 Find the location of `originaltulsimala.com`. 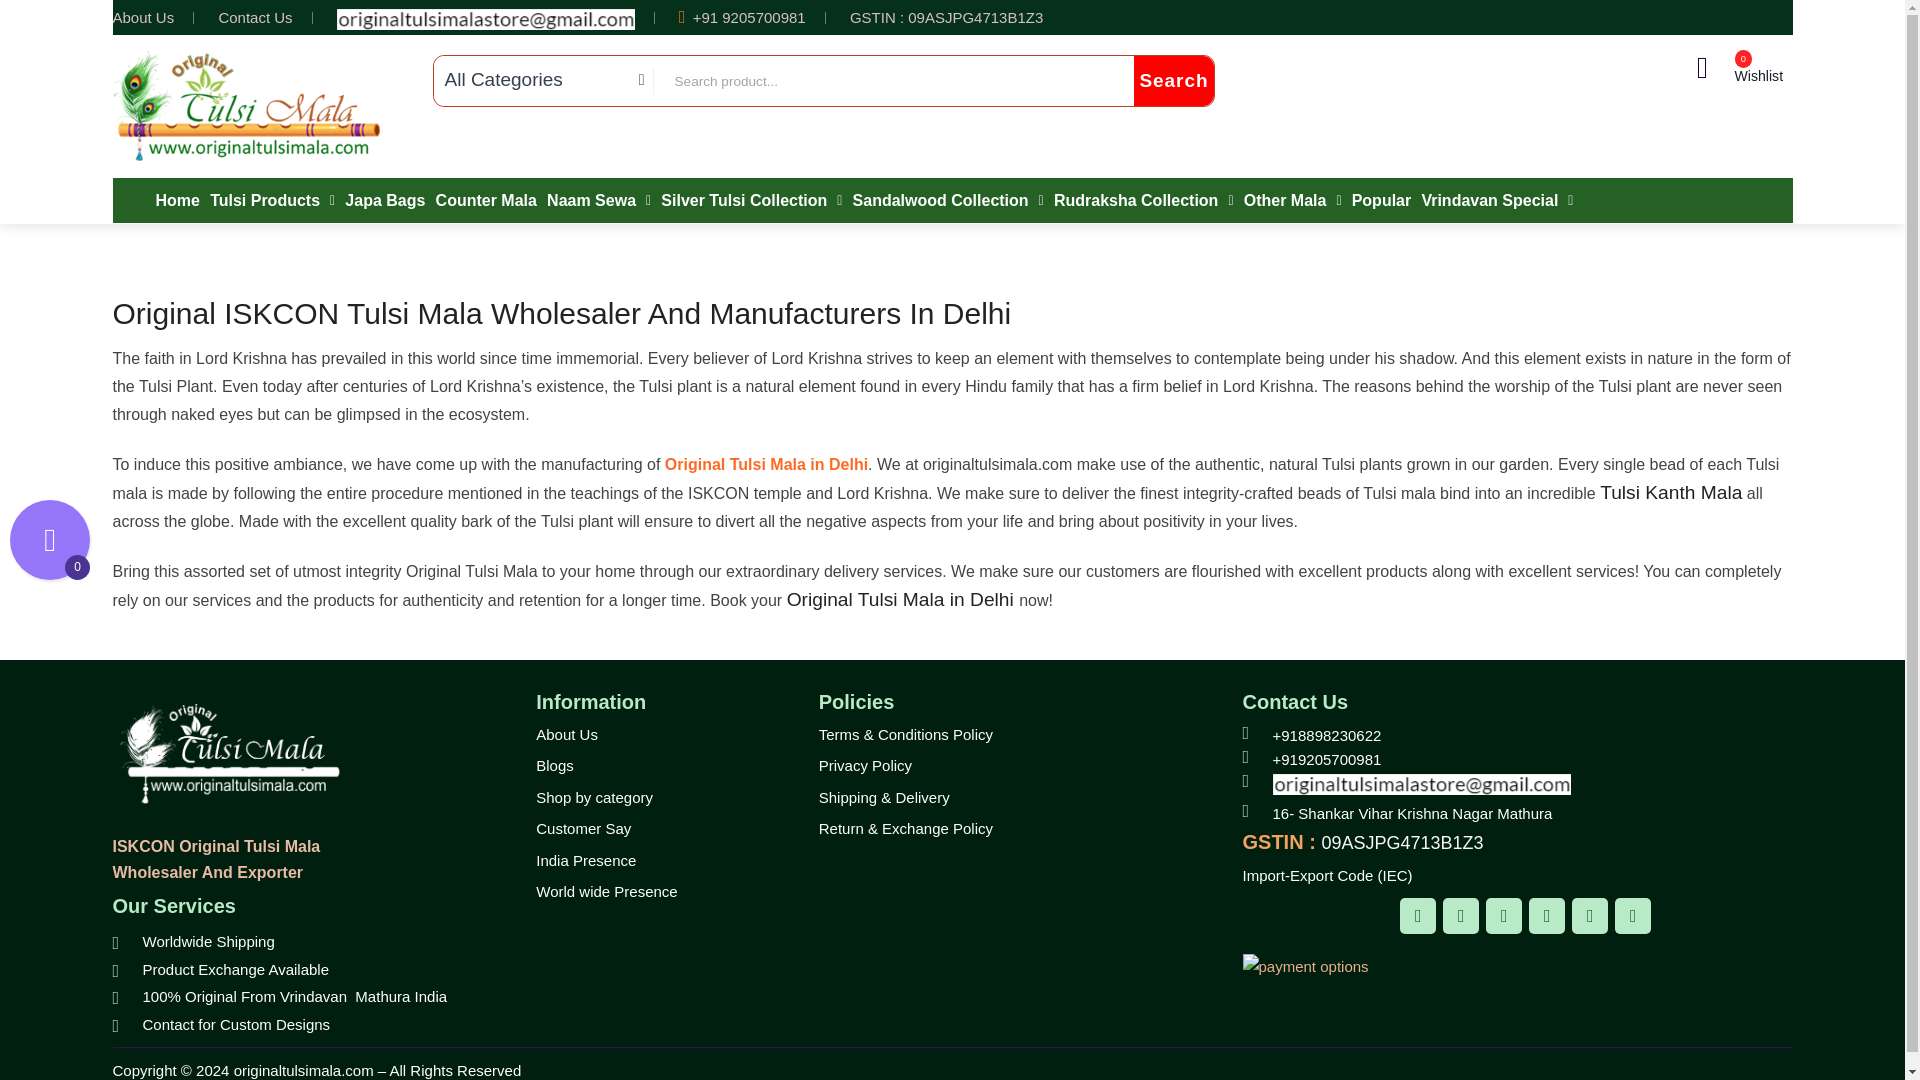

originaltulsimala.com is located at coordinates (225, 754).